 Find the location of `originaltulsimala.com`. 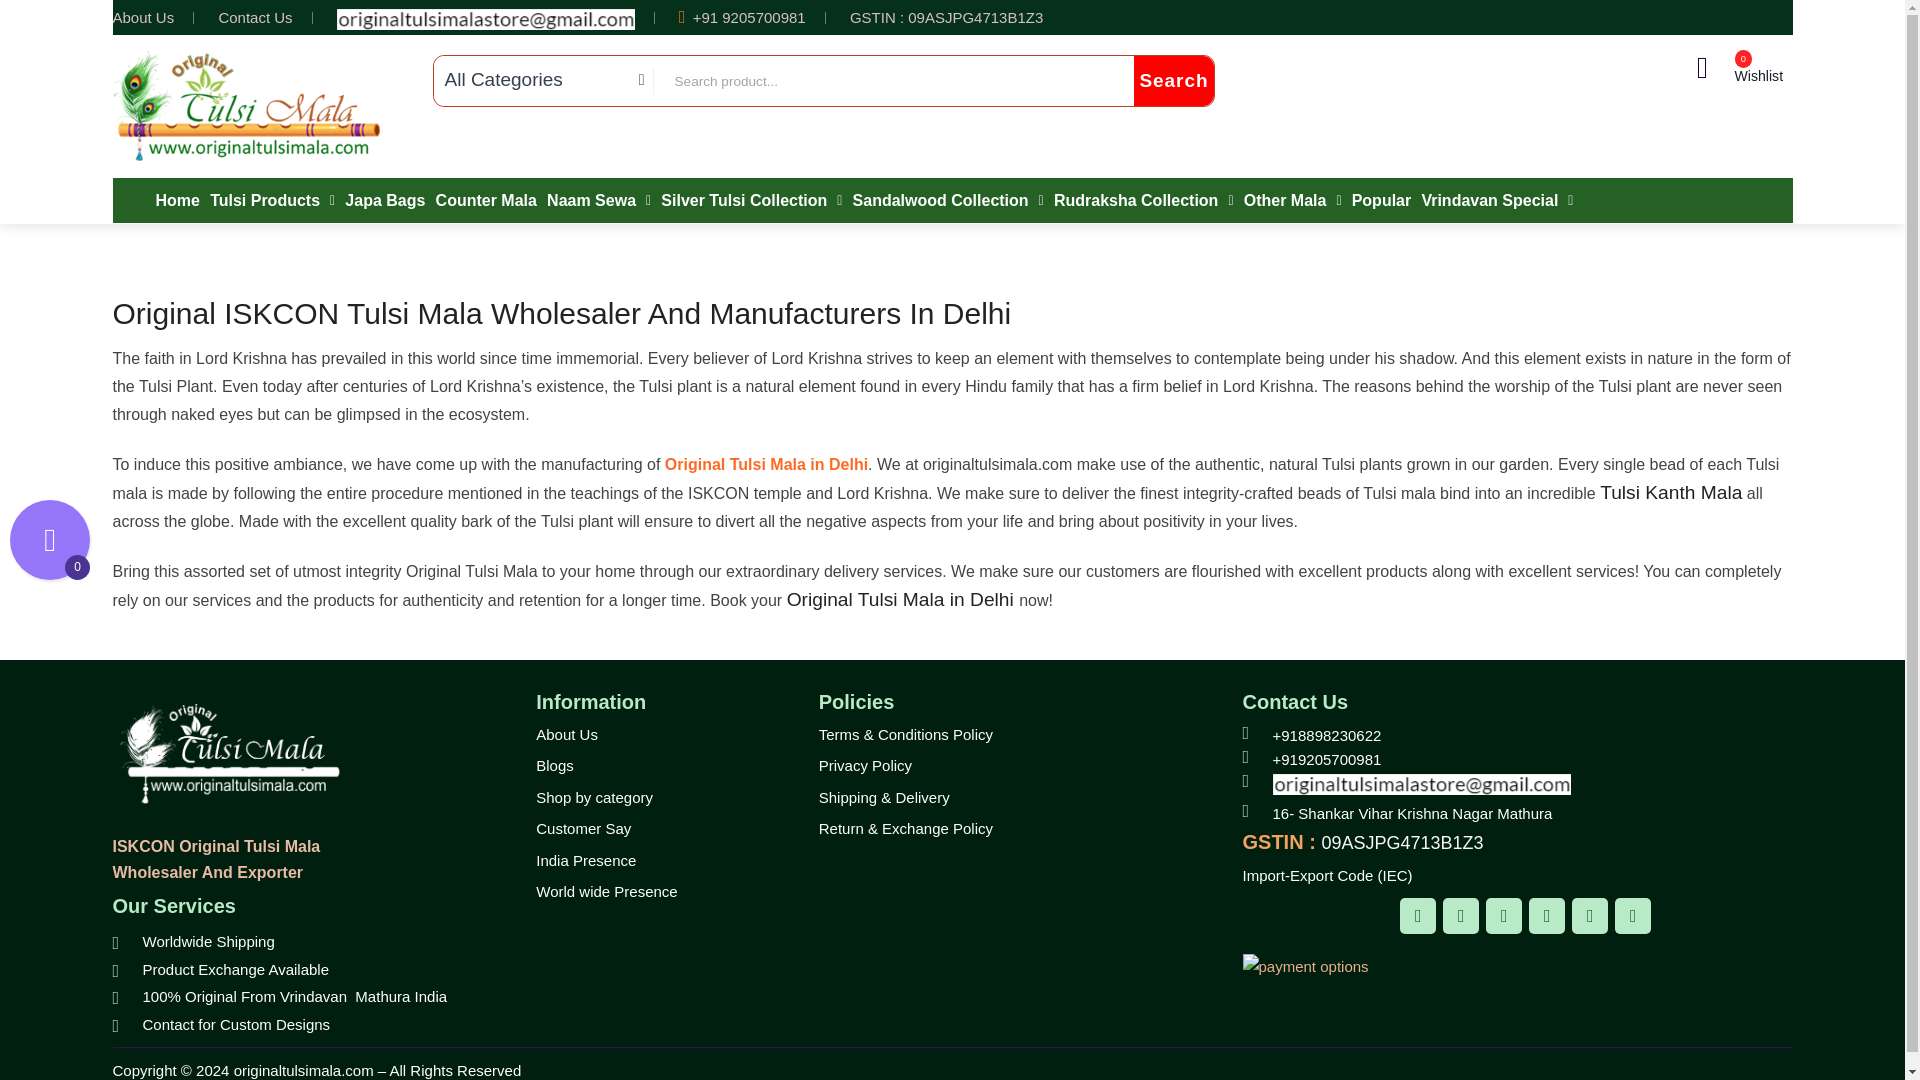

originaltulsimala.com is located at coordinates (225, 754).